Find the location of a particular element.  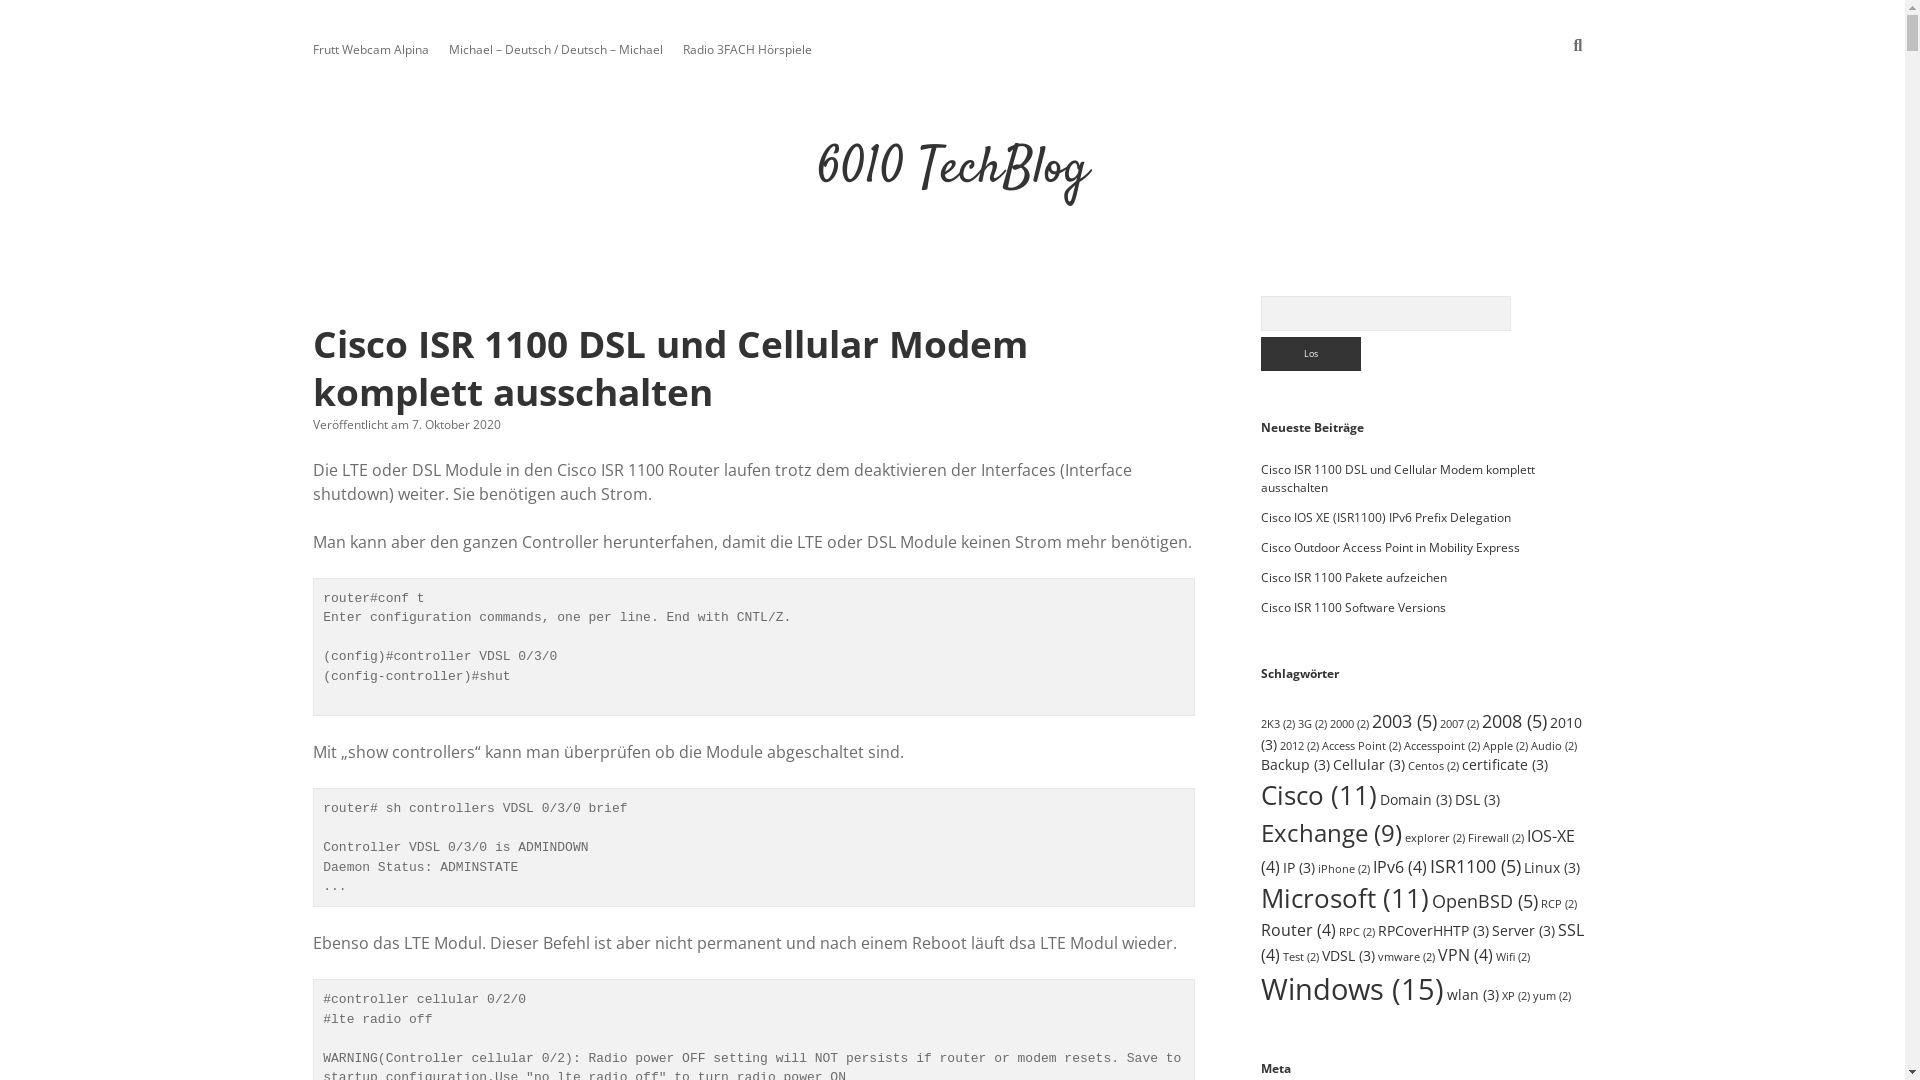

OpenBSD (5) is located at coordinates (1485, 900).